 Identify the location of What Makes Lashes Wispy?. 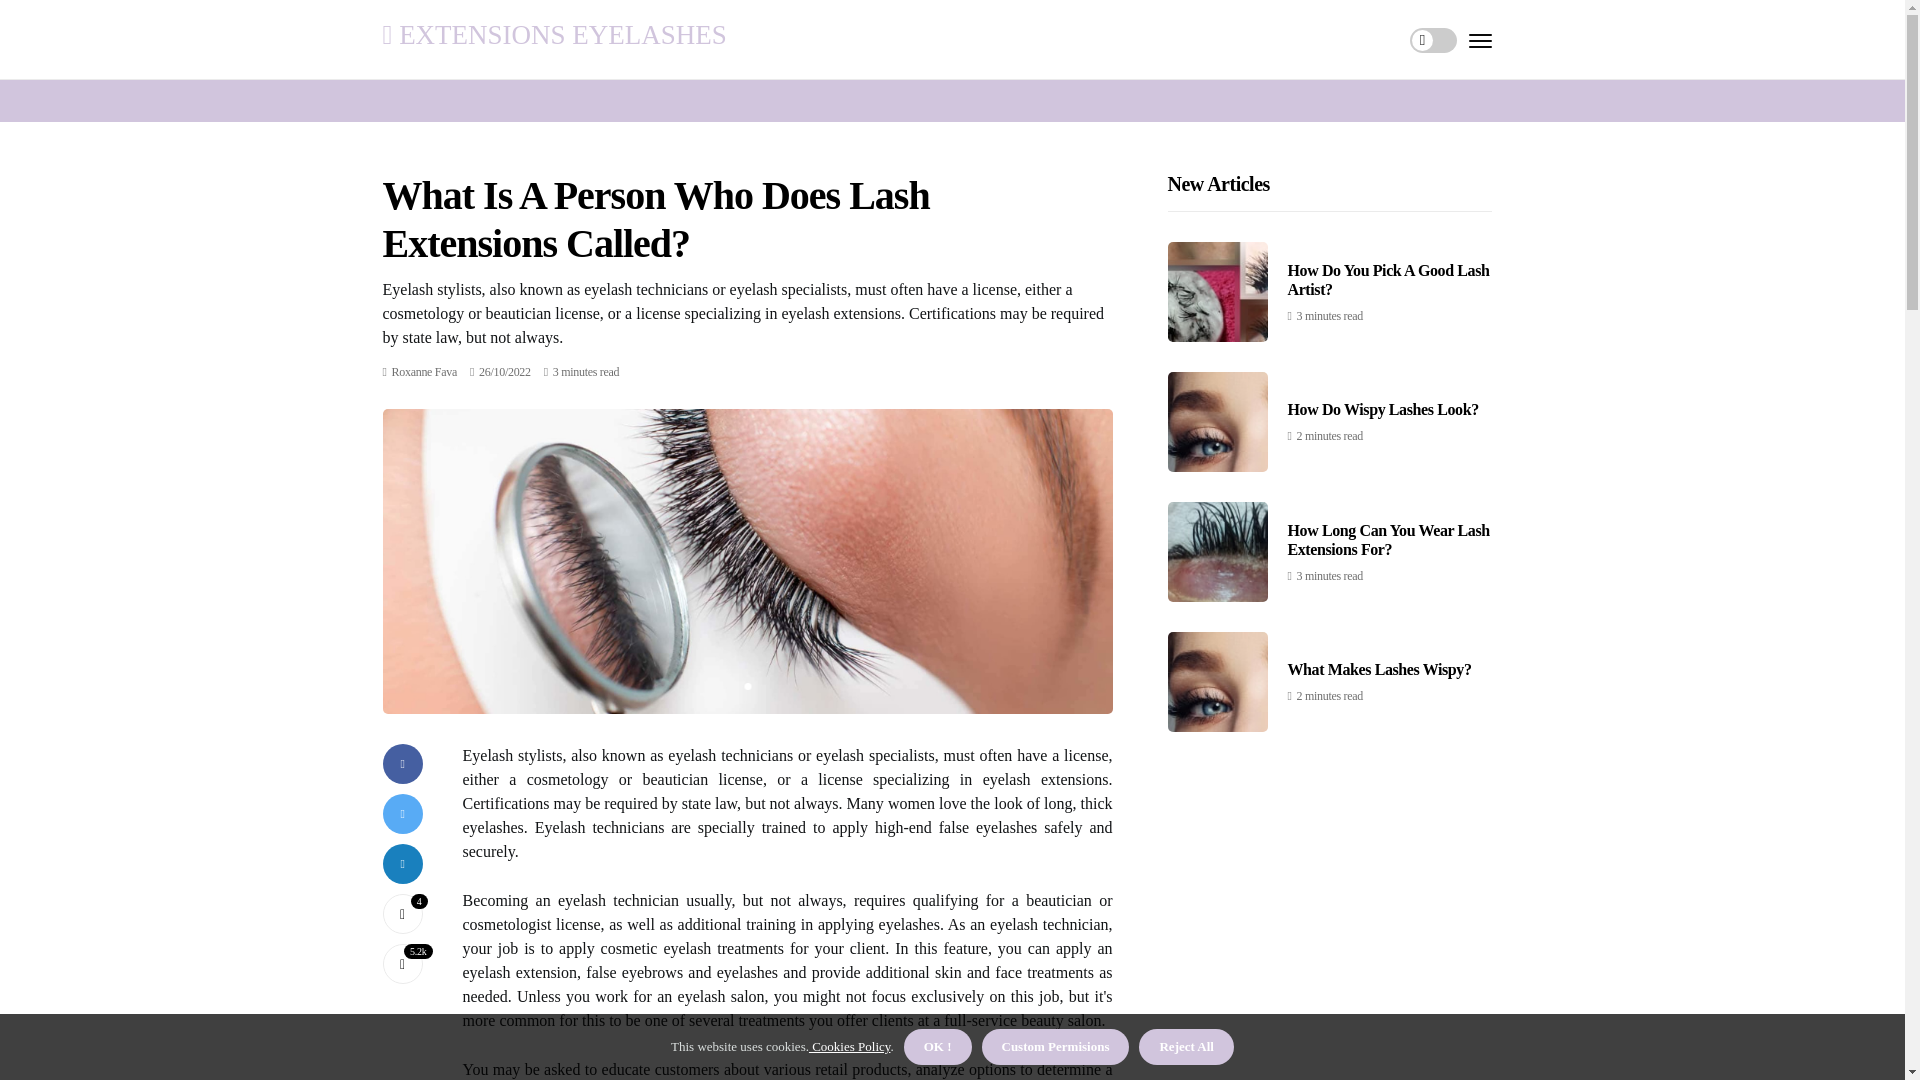
(1380, 669).